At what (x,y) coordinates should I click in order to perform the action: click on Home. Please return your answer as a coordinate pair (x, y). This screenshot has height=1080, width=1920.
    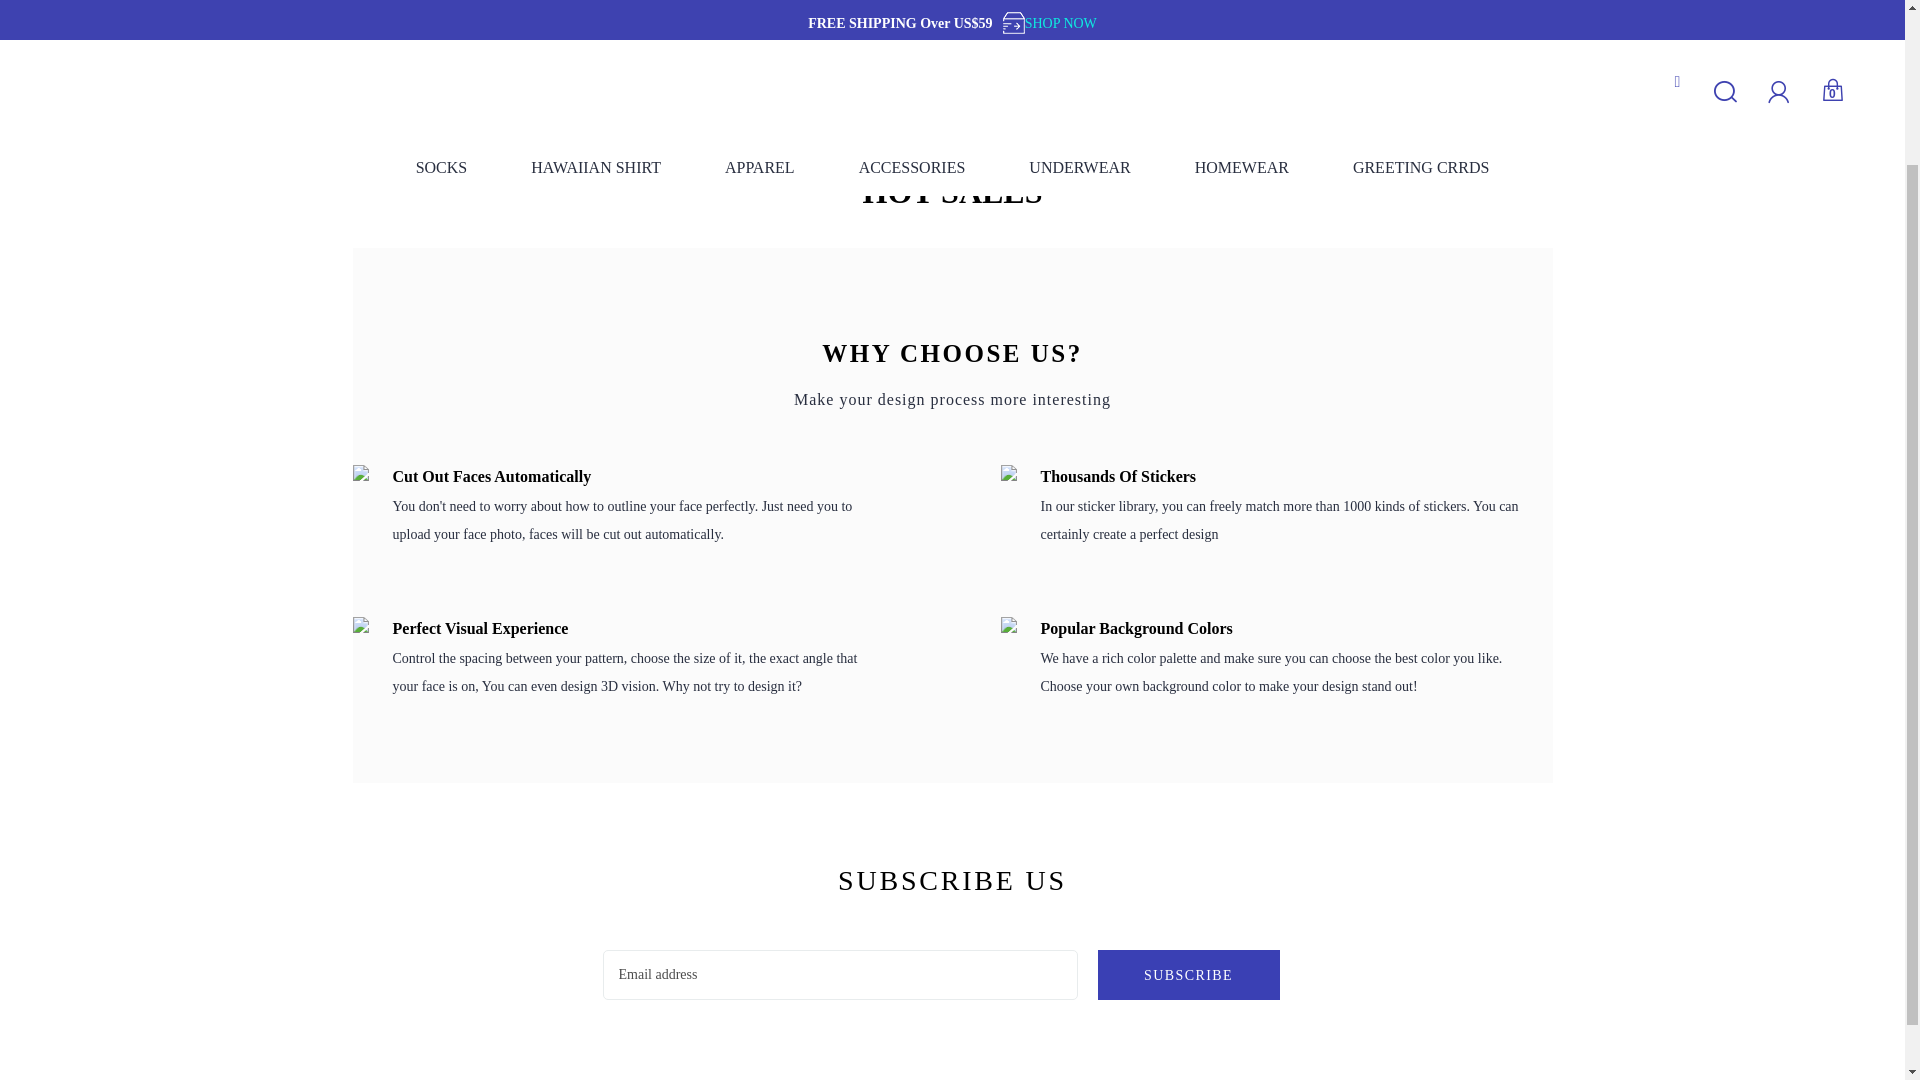
    Looking at the image, I should click on (368, 134).